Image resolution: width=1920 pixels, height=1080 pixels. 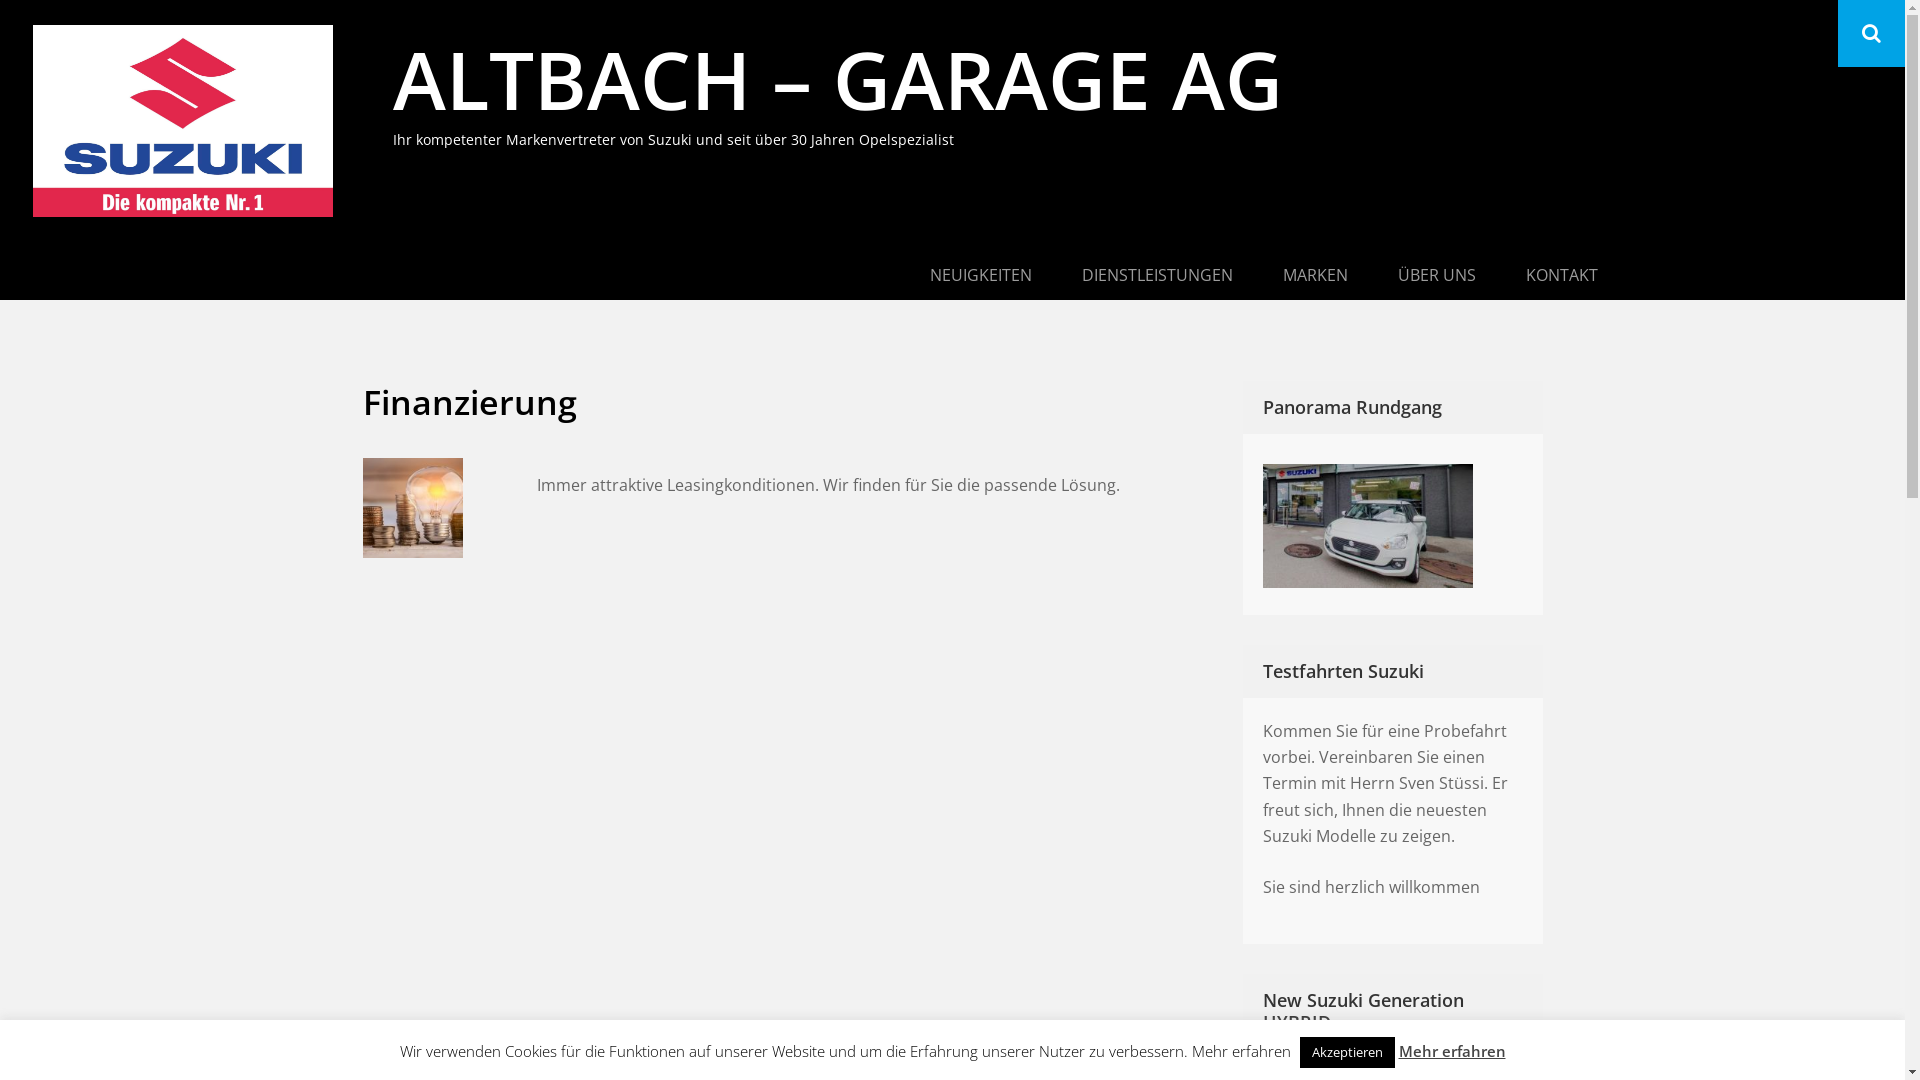 What do you see at coordinates (1348, 1052) in the screenshot?
I see `Akzeptieren` at bounding box center [1348, 1052].